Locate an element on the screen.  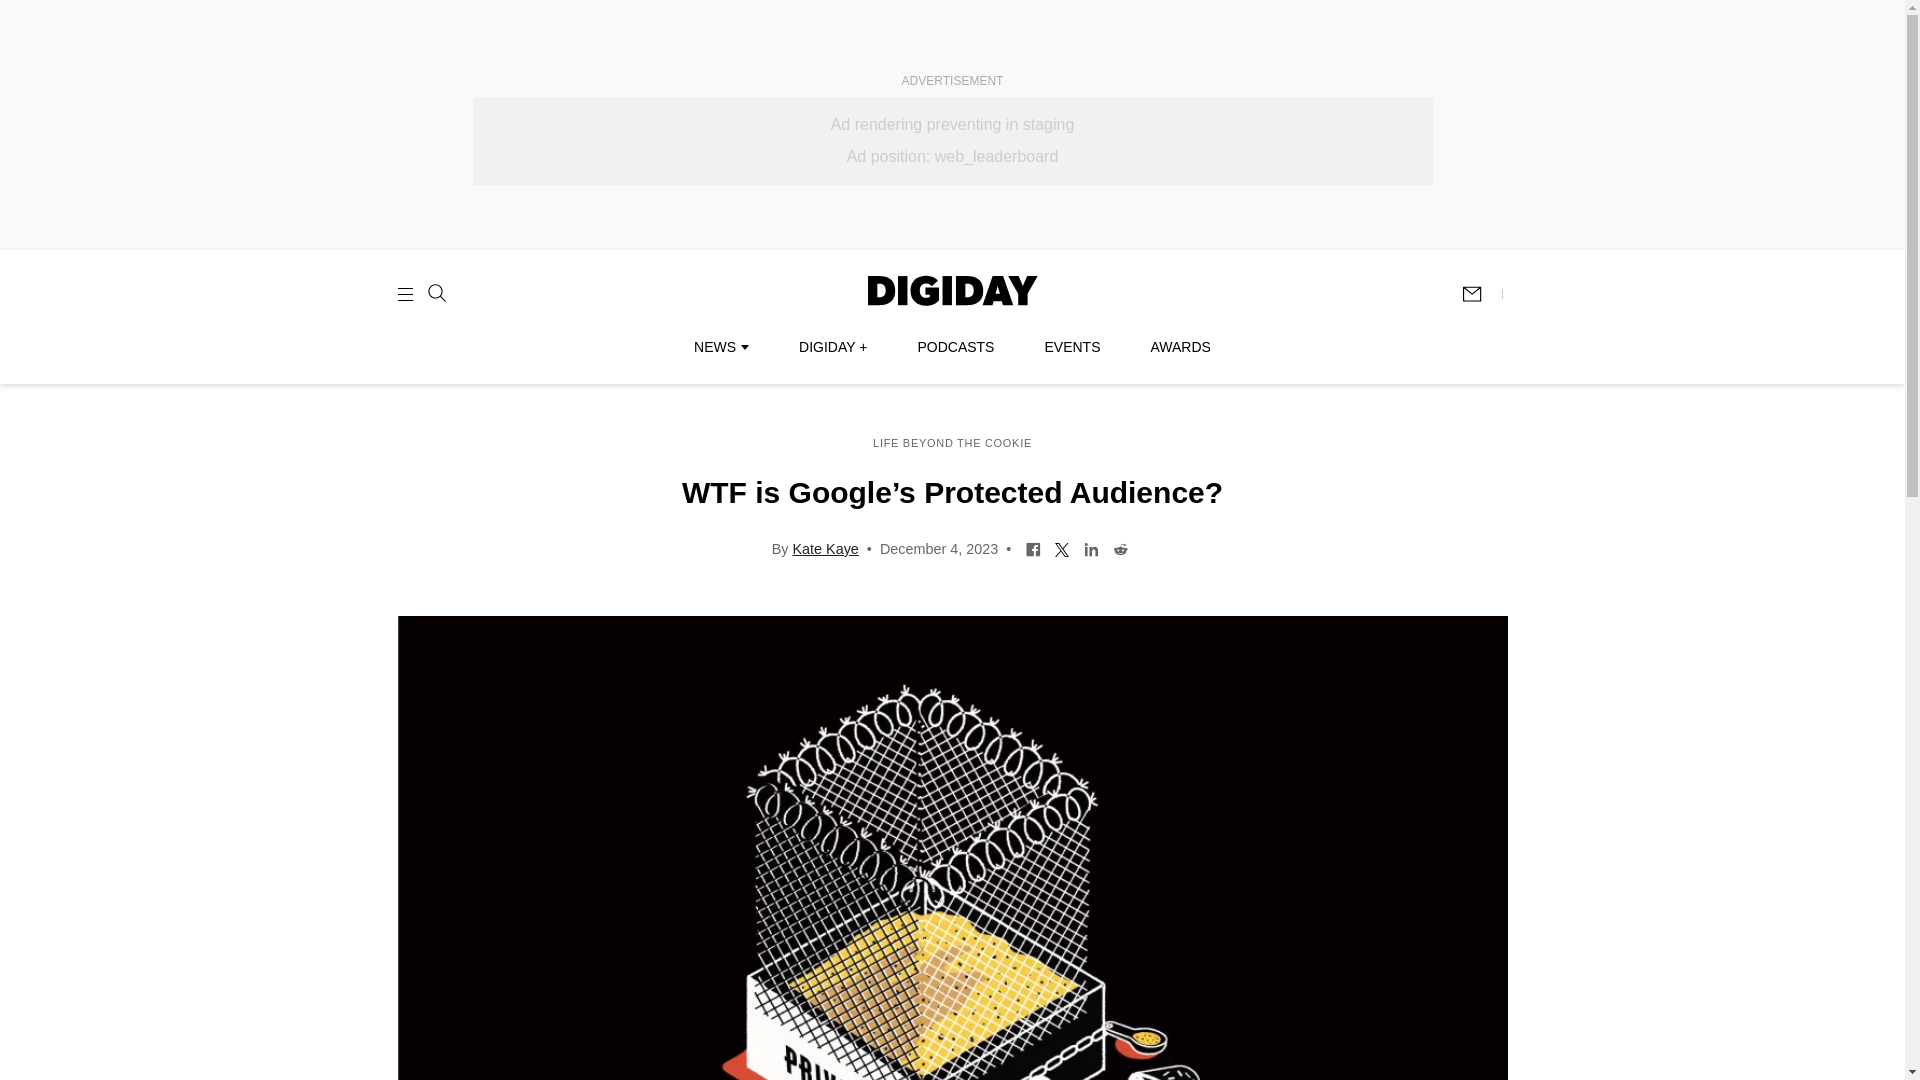
AWARDS is located at coordinates (1180, 347).